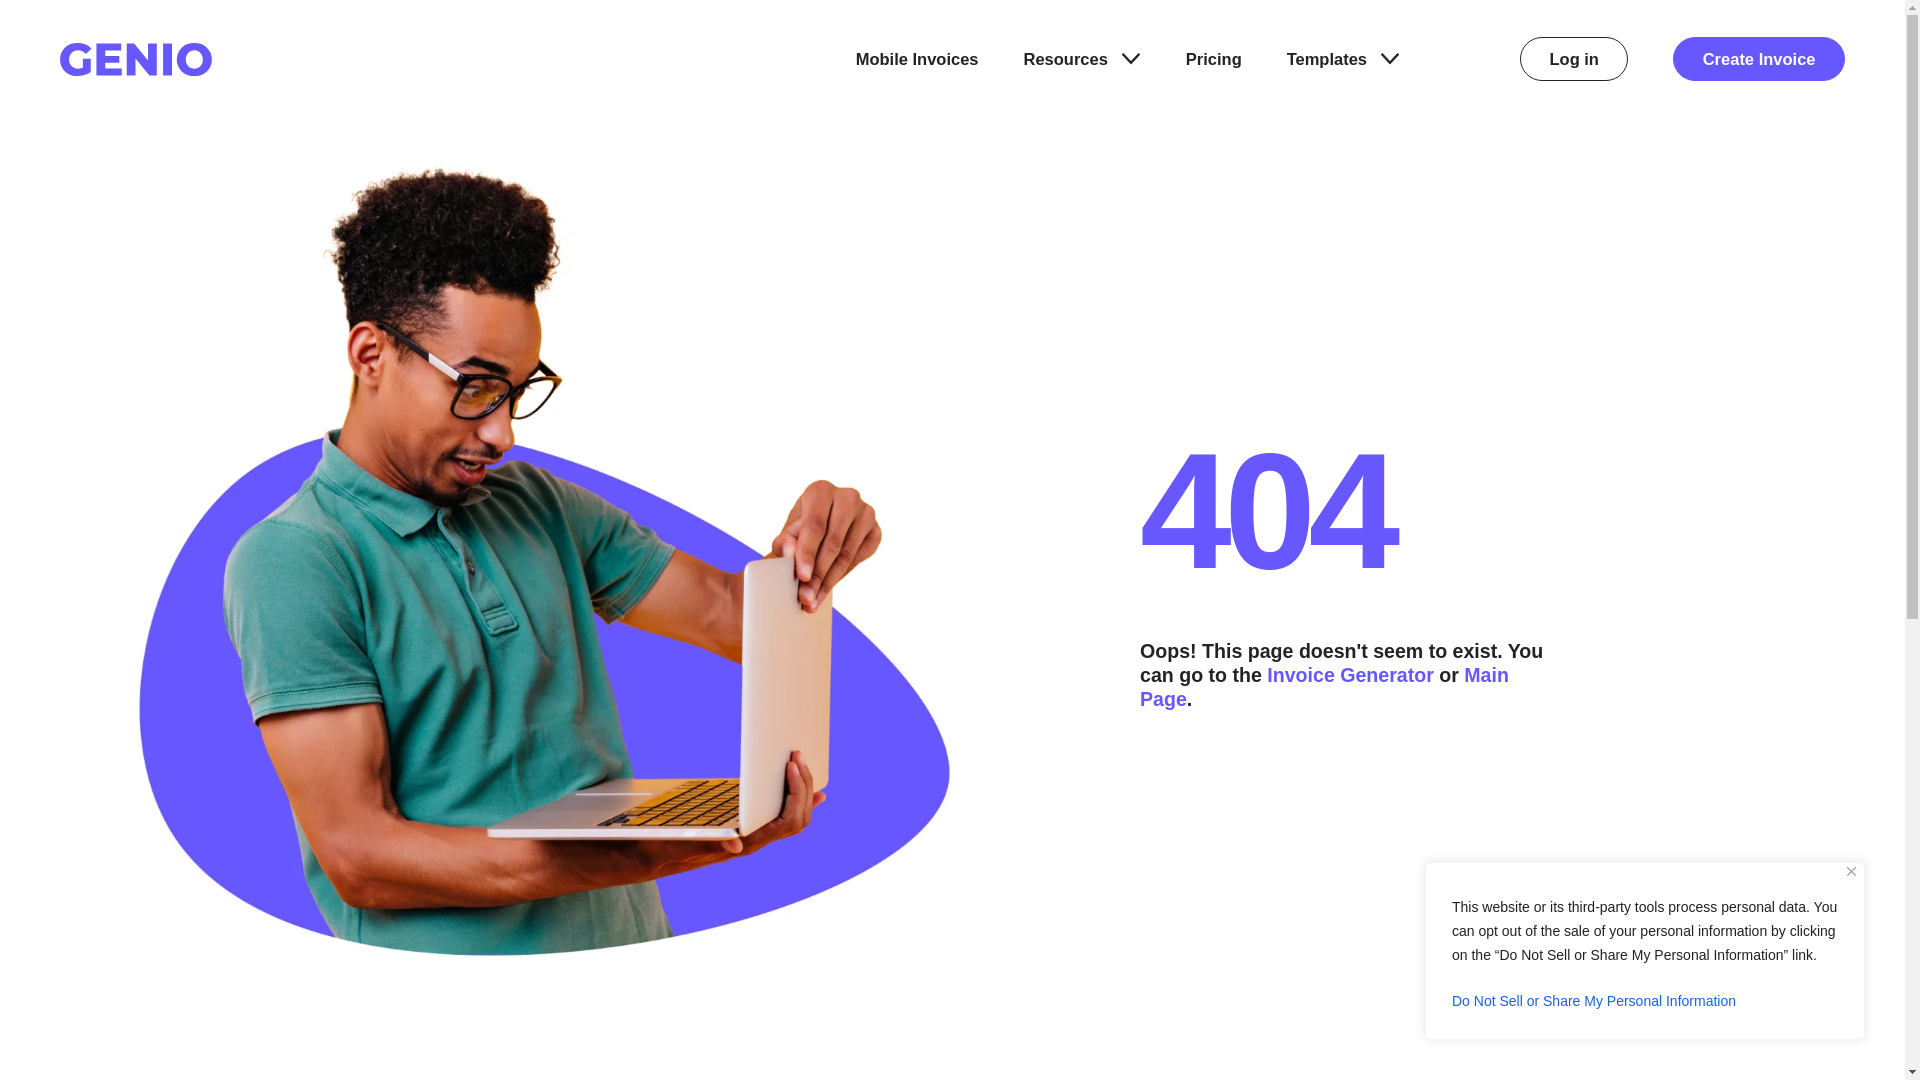 This screenshot has width=1920, height=1080. Describe the element at coordinates (1342, 59) in the screenshot. I see `Templates` at that location.